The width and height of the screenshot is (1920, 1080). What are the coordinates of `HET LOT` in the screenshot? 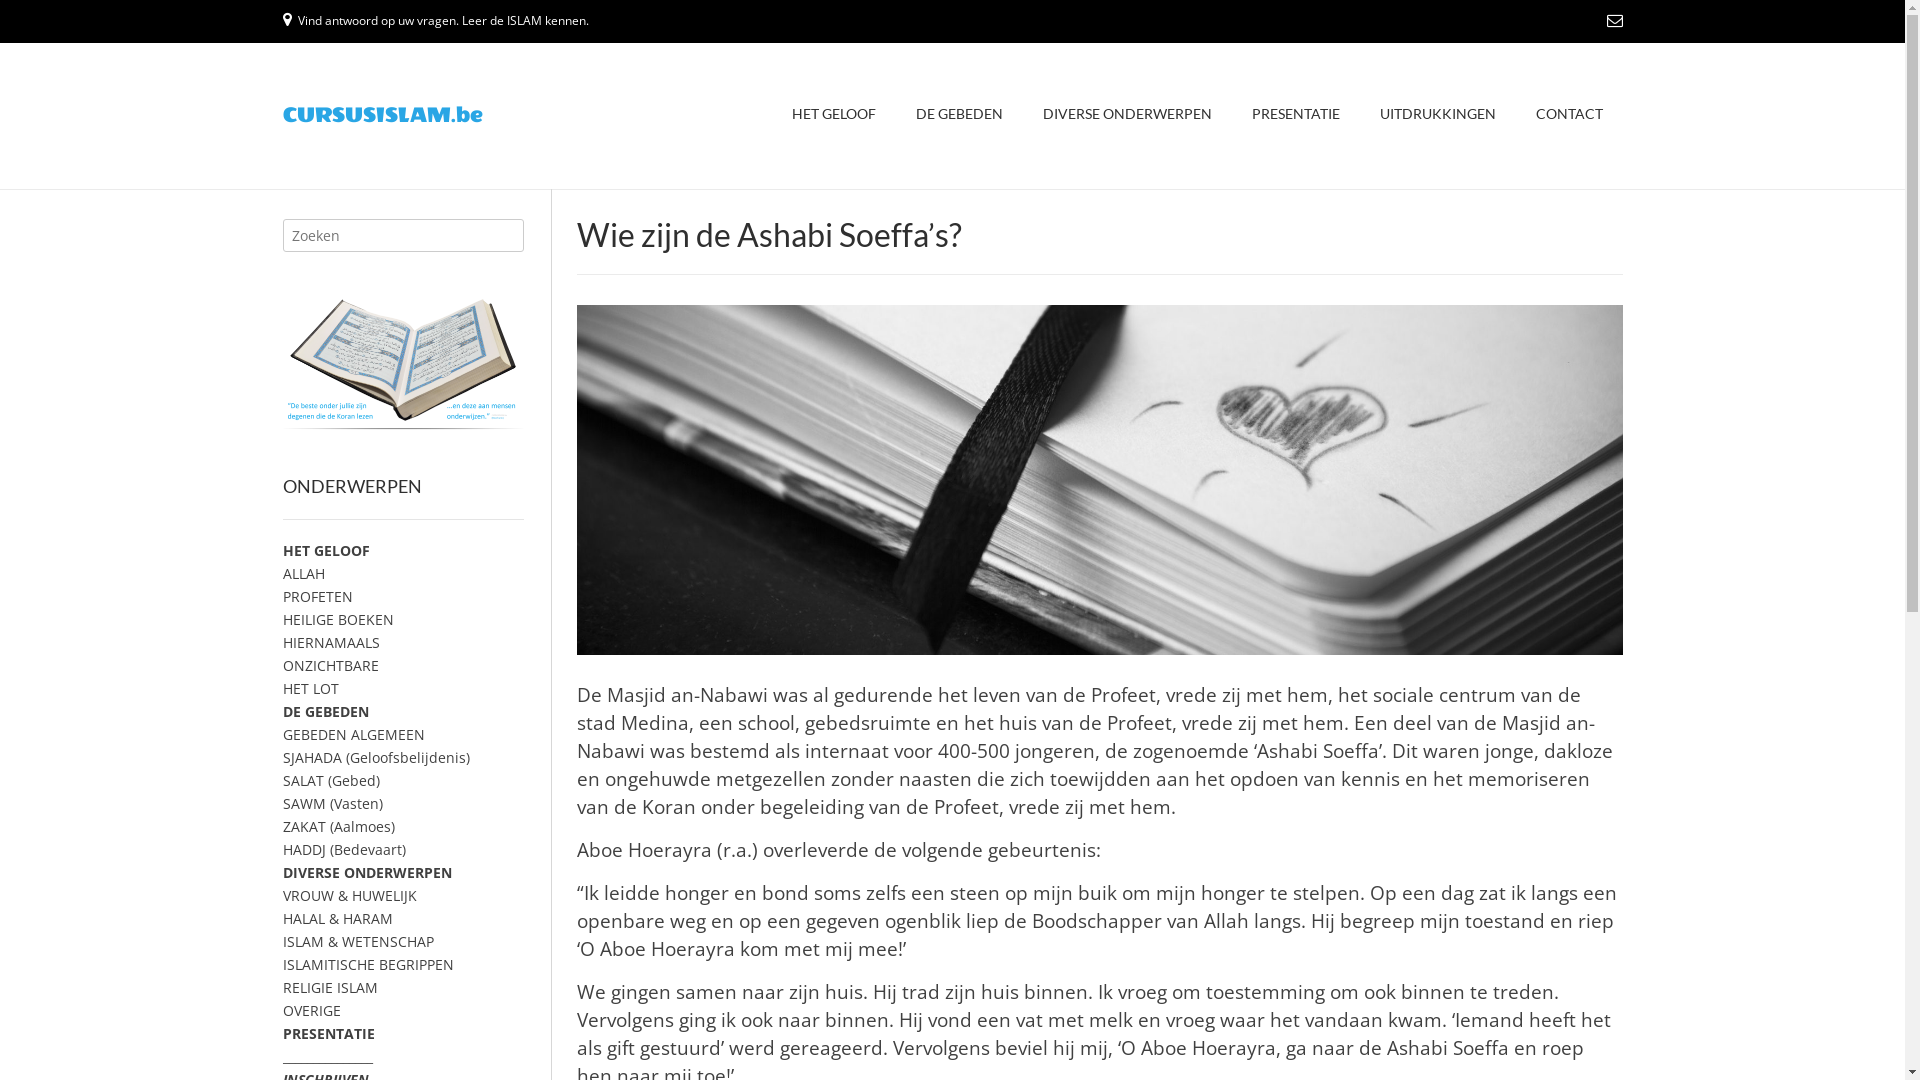 It's located at (310, 688).